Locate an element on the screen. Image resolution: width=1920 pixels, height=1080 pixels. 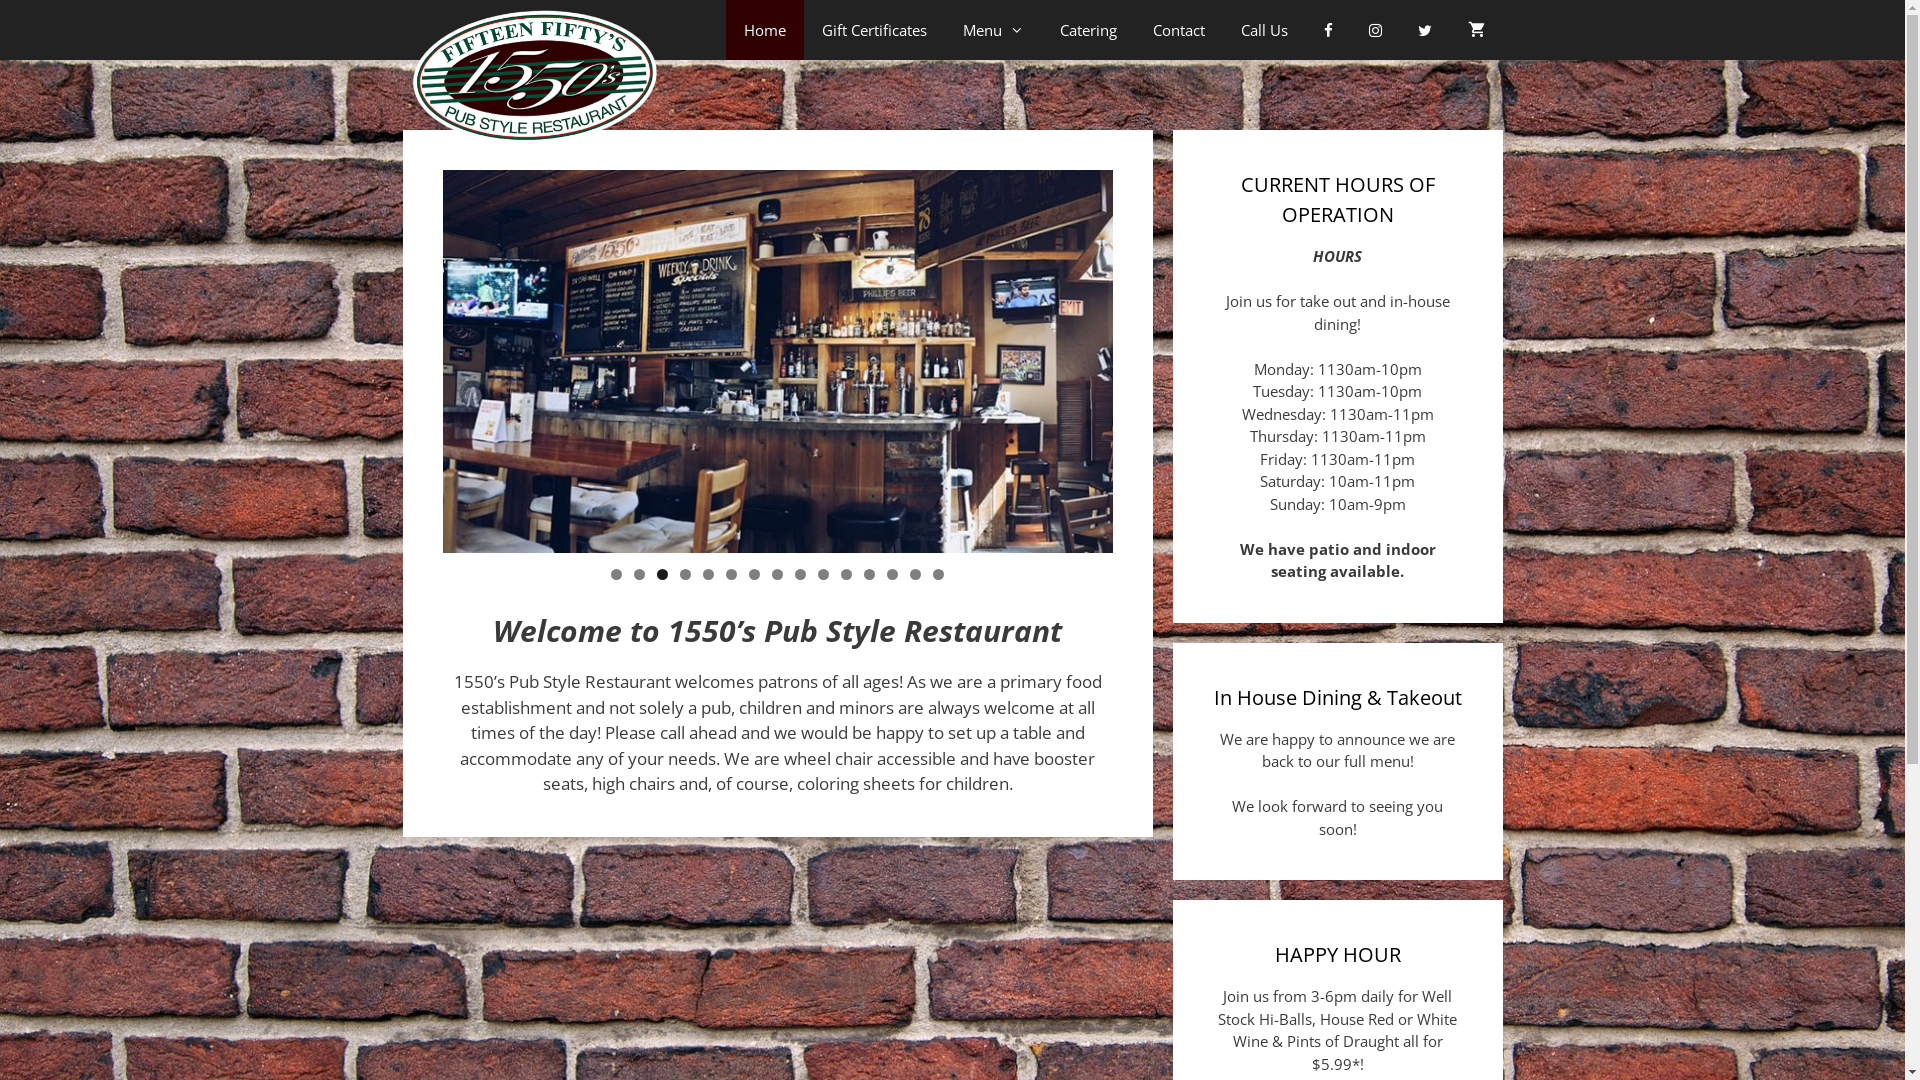
14 is located at coordinates (916, 574).